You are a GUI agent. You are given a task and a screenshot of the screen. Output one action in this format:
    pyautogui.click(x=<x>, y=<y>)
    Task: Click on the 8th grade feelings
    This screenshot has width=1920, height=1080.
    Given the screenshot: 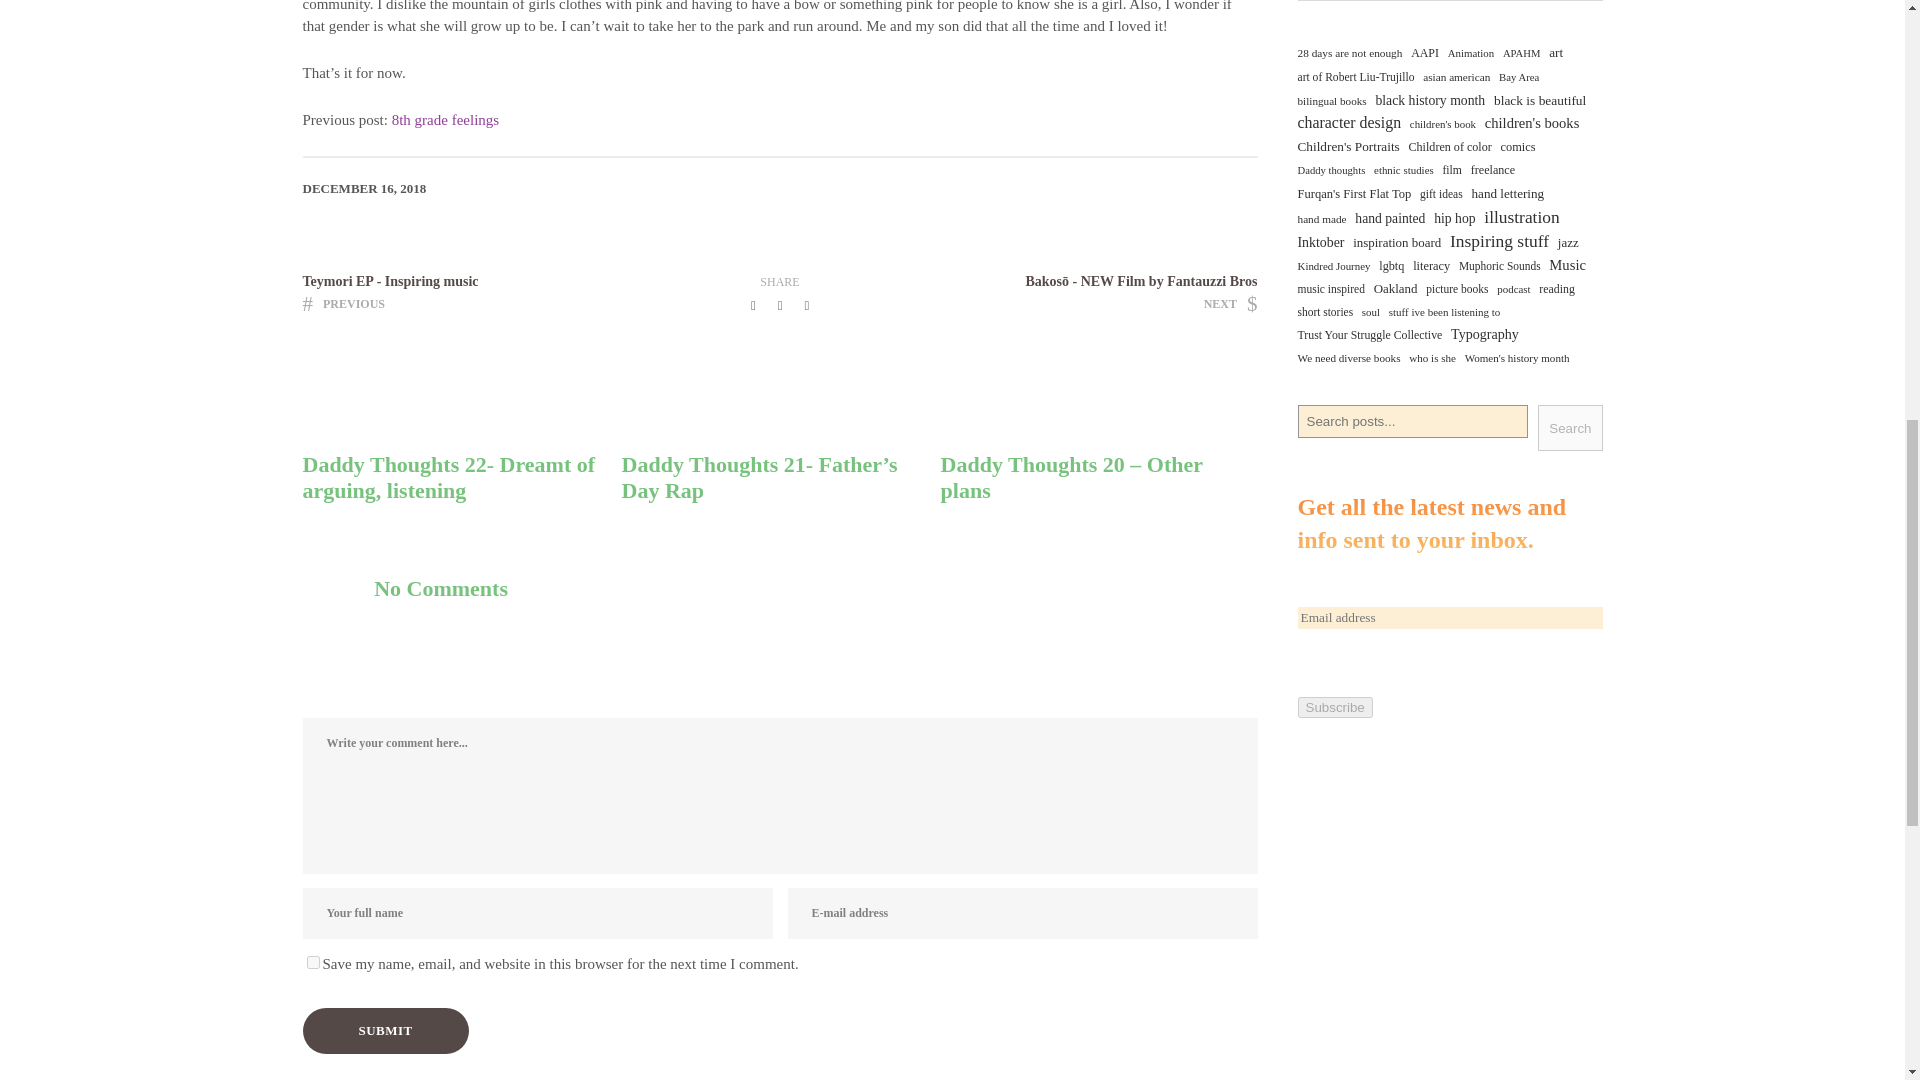 What is the action you would take?
    pyautogui.click(x=460, y=478)
    